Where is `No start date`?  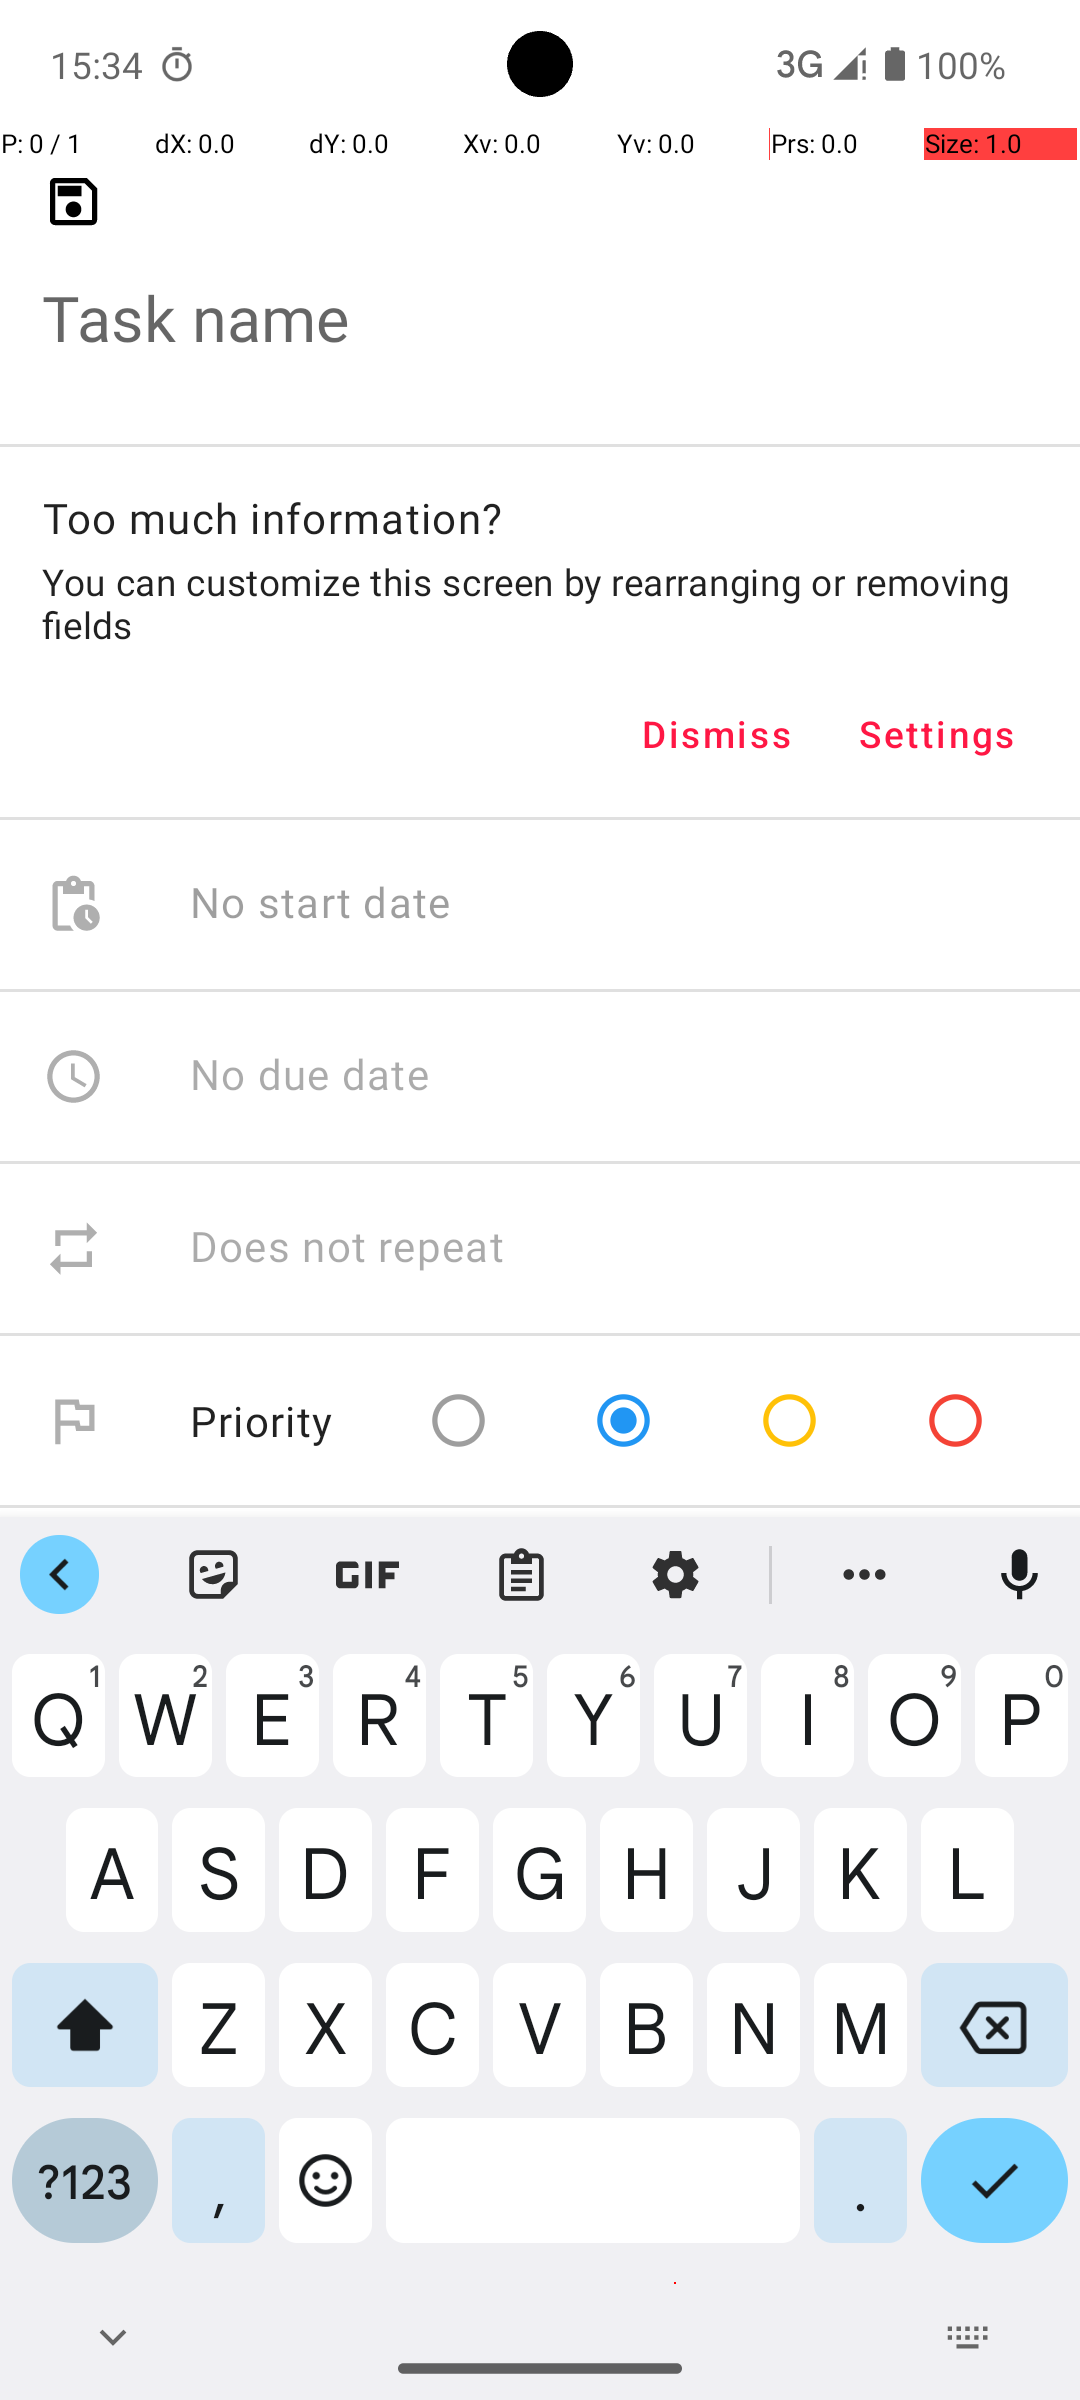
No start date is located at coordinates (321, 904).